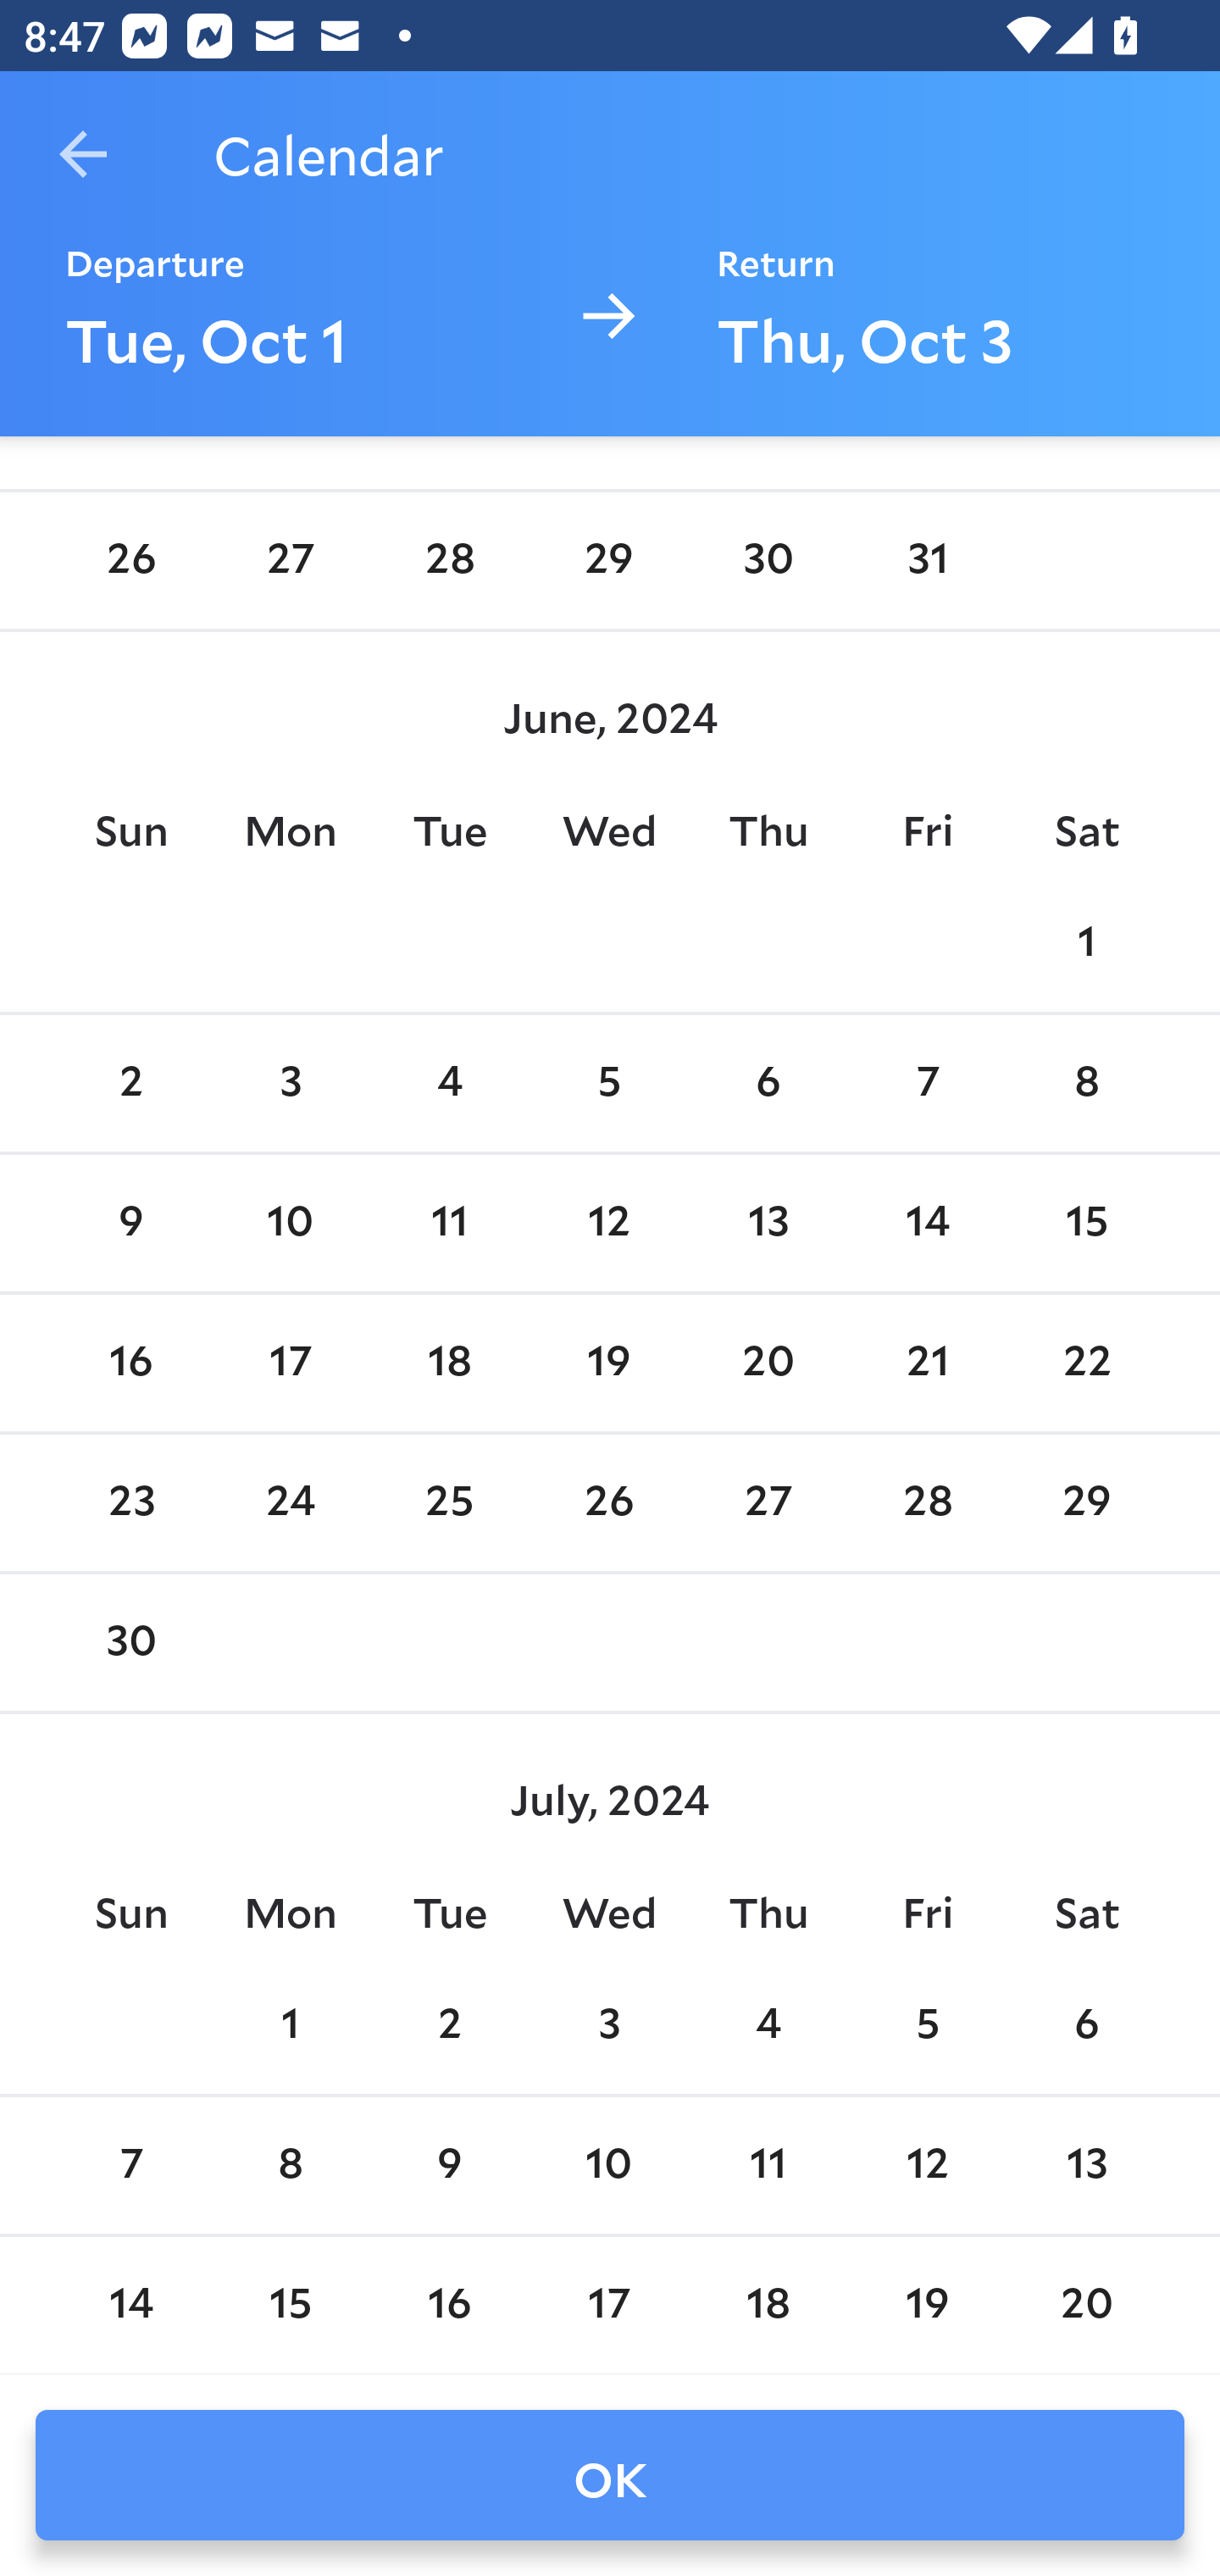 This screenshot has width=1220, height=2576. Describe the element at coordinates (291, 2166) in the screenshot. I see `8` at that location.